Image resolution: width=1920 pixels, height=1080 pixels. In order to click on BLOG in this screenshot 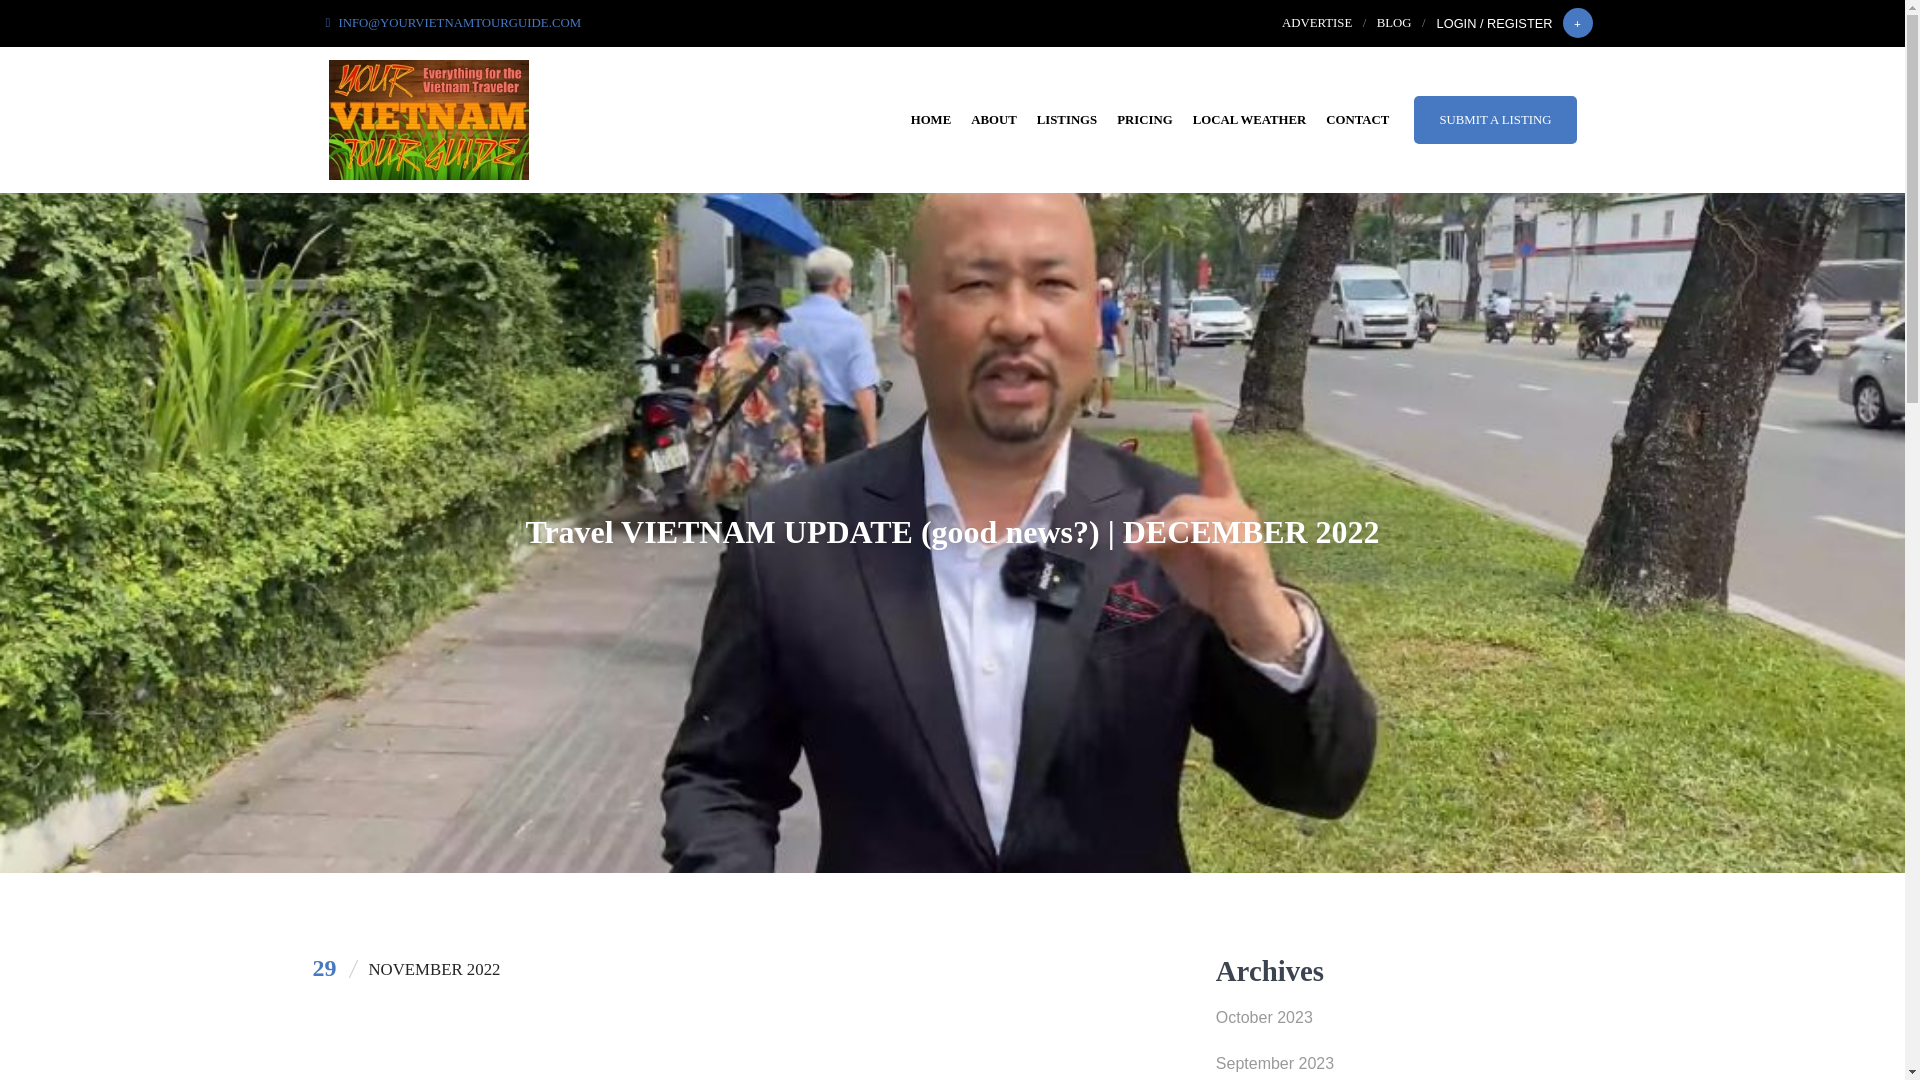, I will do `click(1394, 23)`.